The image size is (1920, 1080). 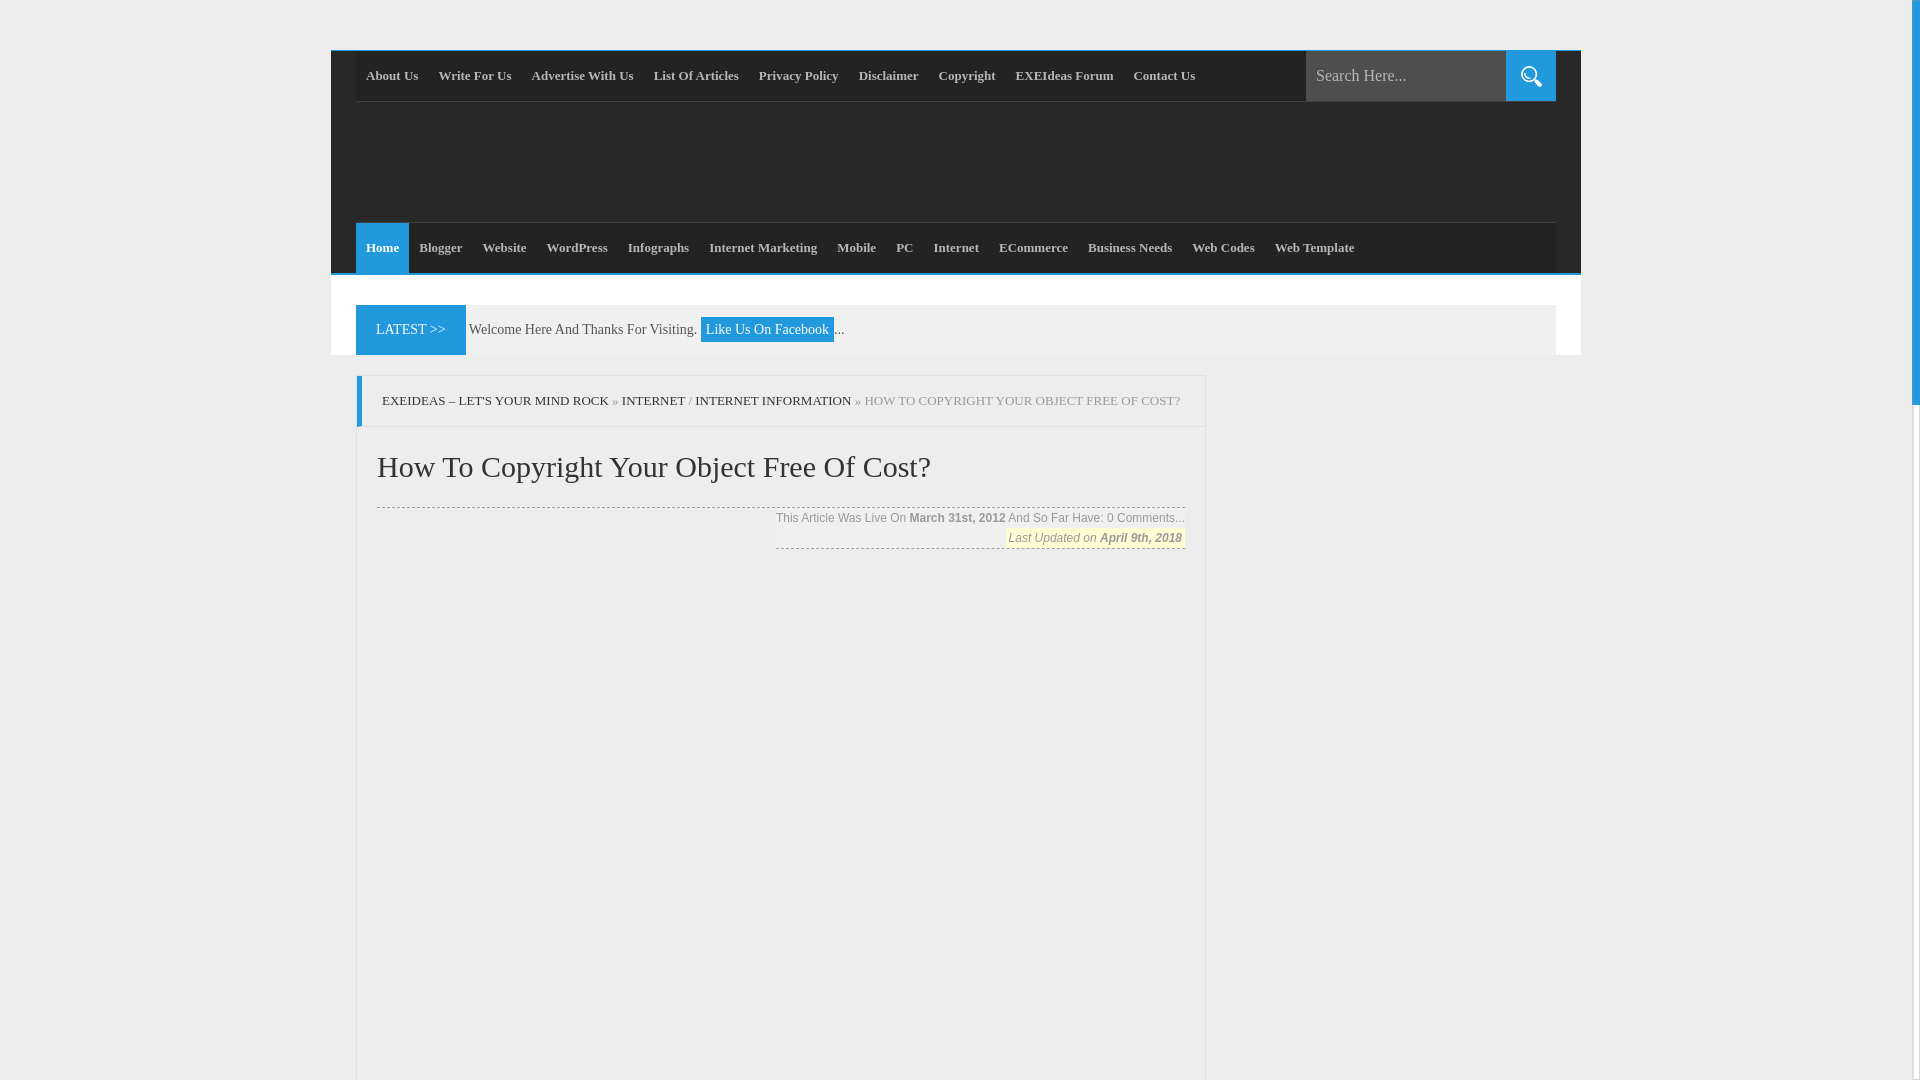 What do you see at coordinates (888, 76) in the screenshot?
I see `Disclaimer` at bounding box center [888, 76].